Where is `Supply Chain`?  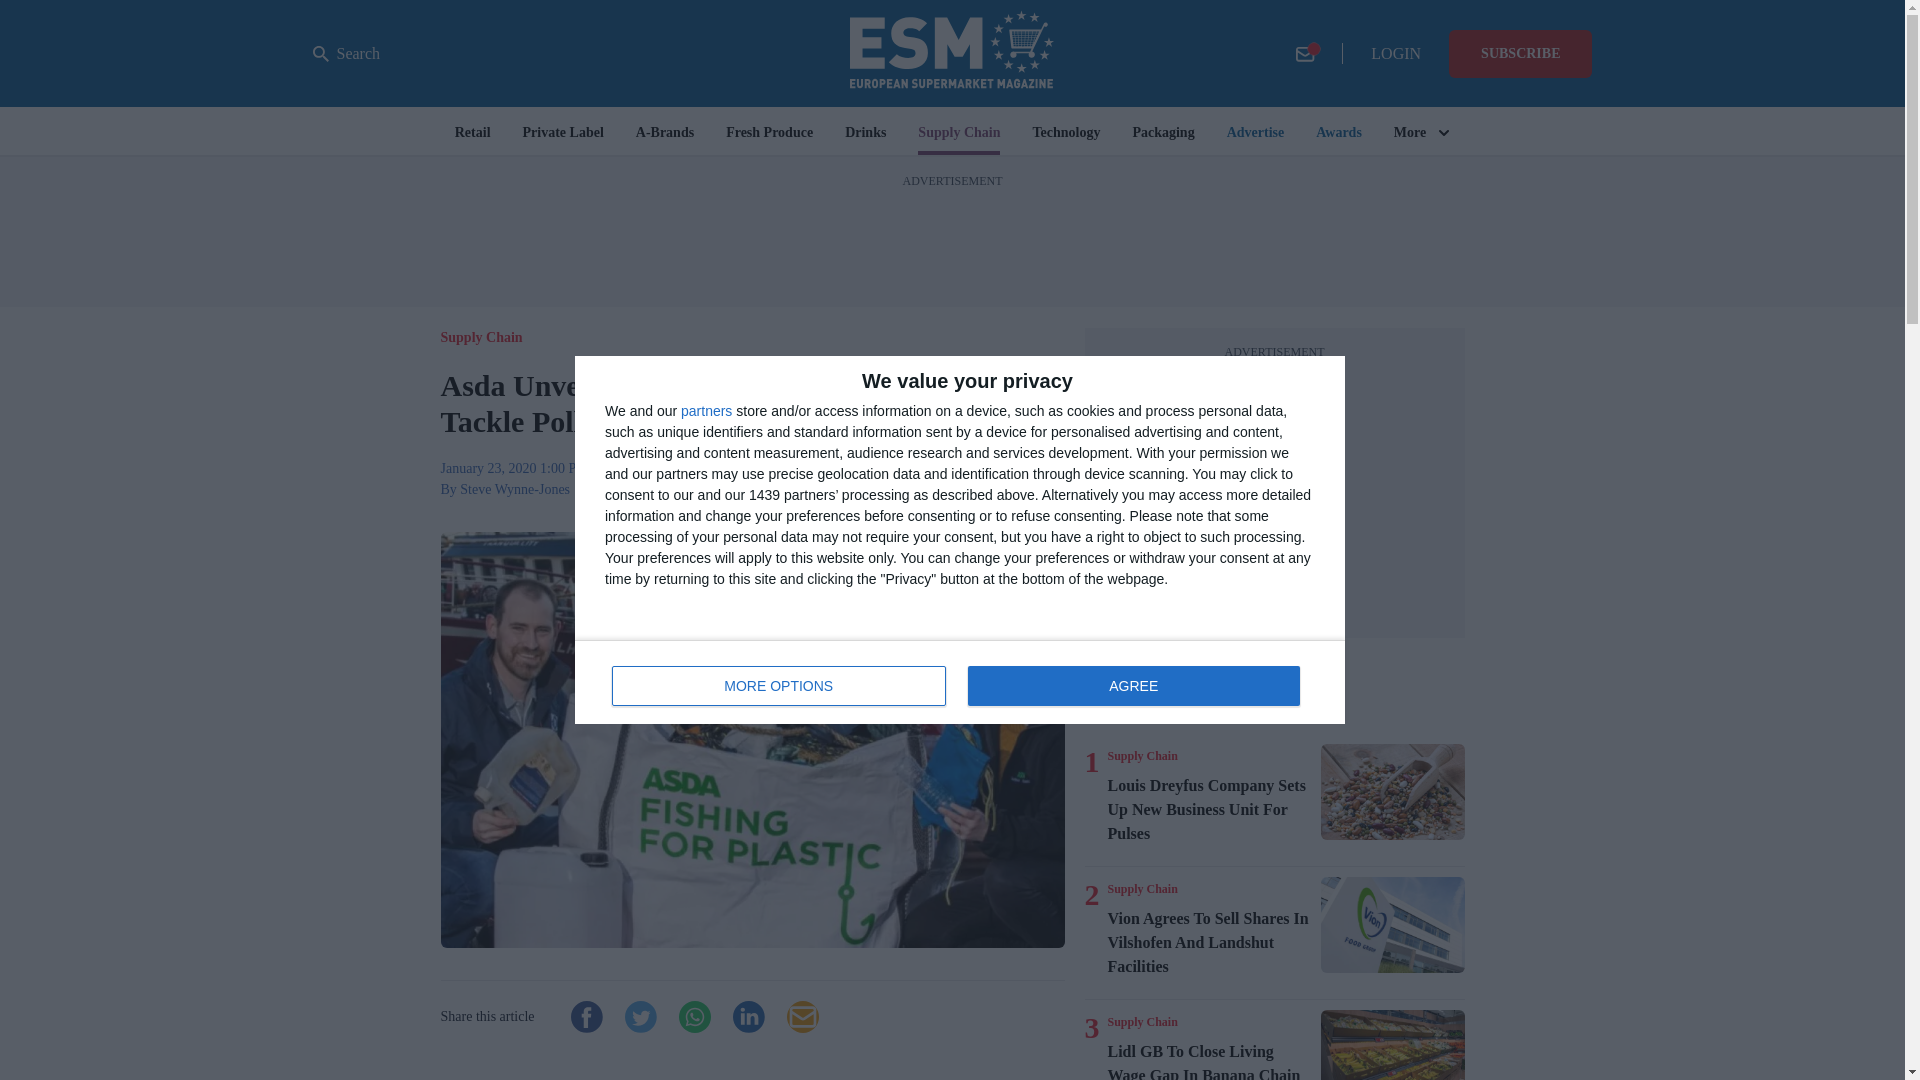 Supply Chain is located at coordinates (960, 682).